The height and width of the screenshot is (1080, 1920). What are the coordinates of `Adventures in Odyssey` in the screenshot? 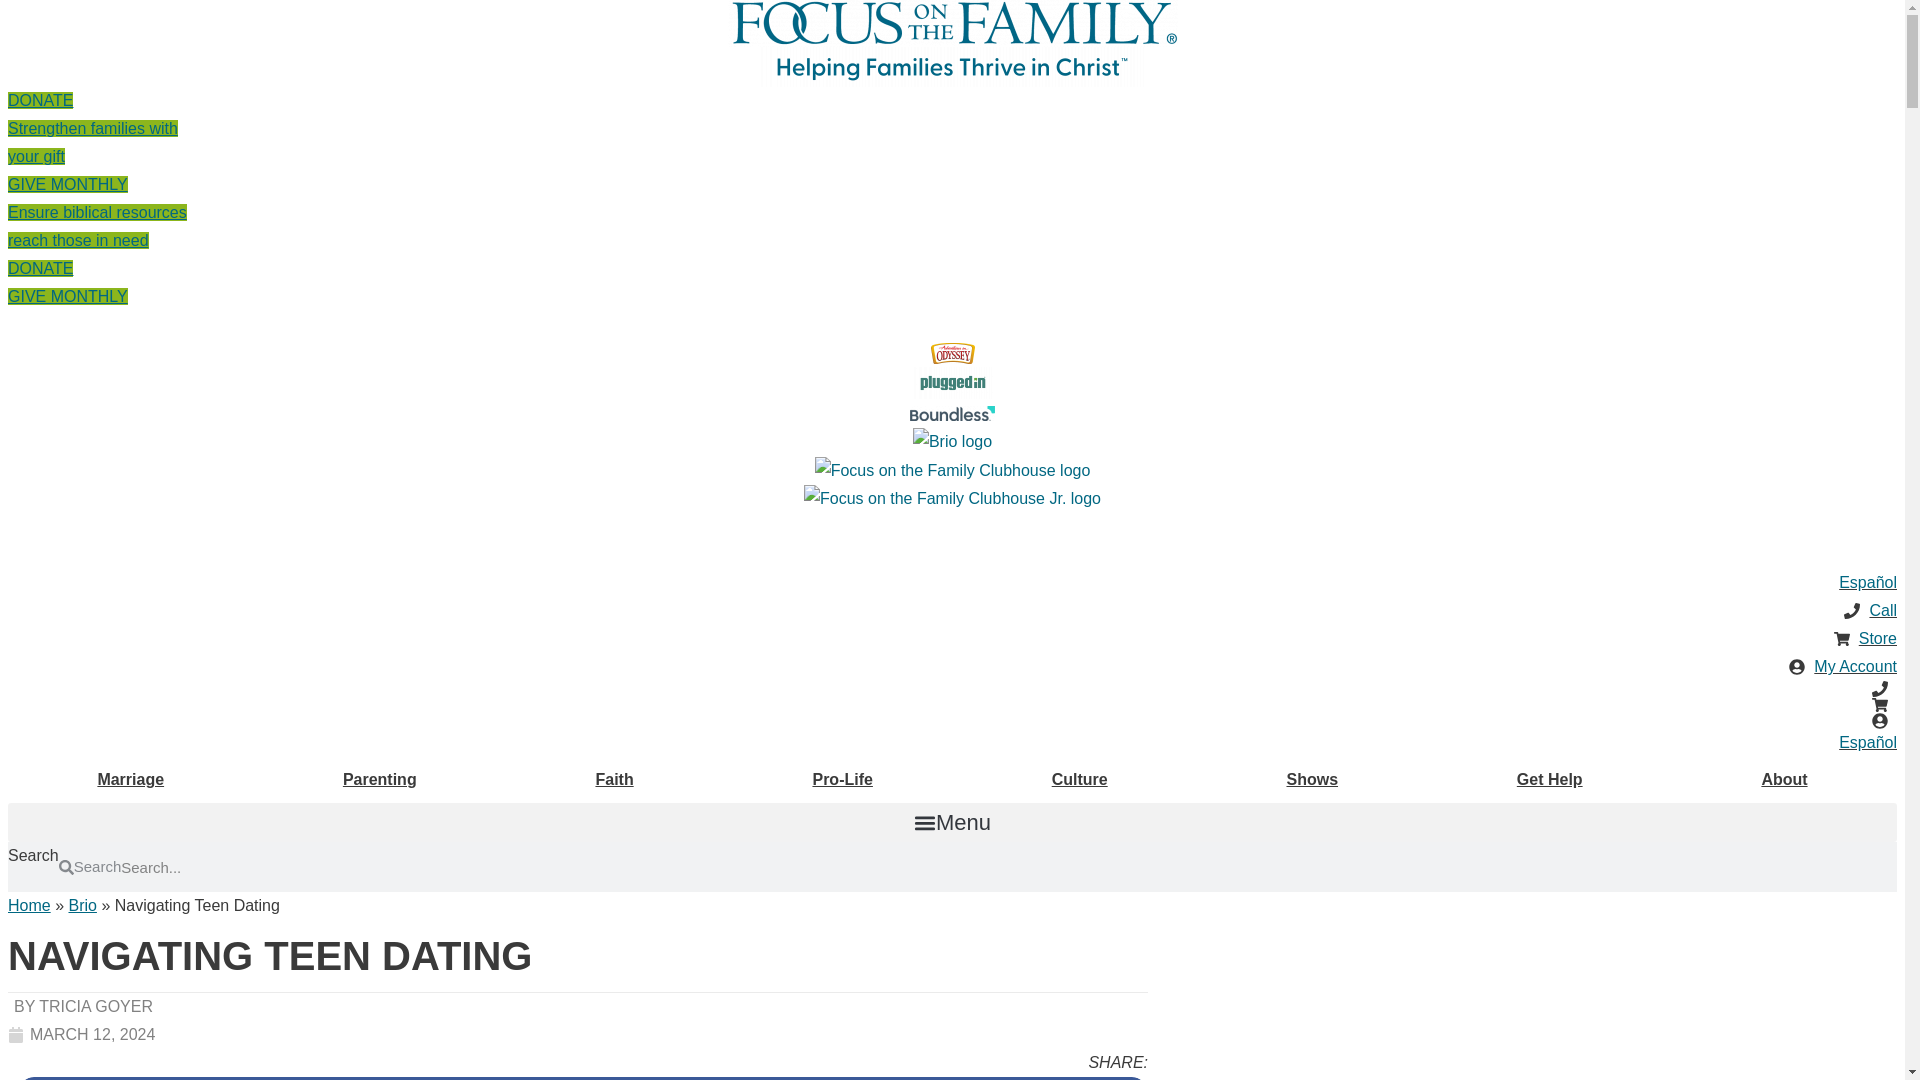 It's located at (952, 441).